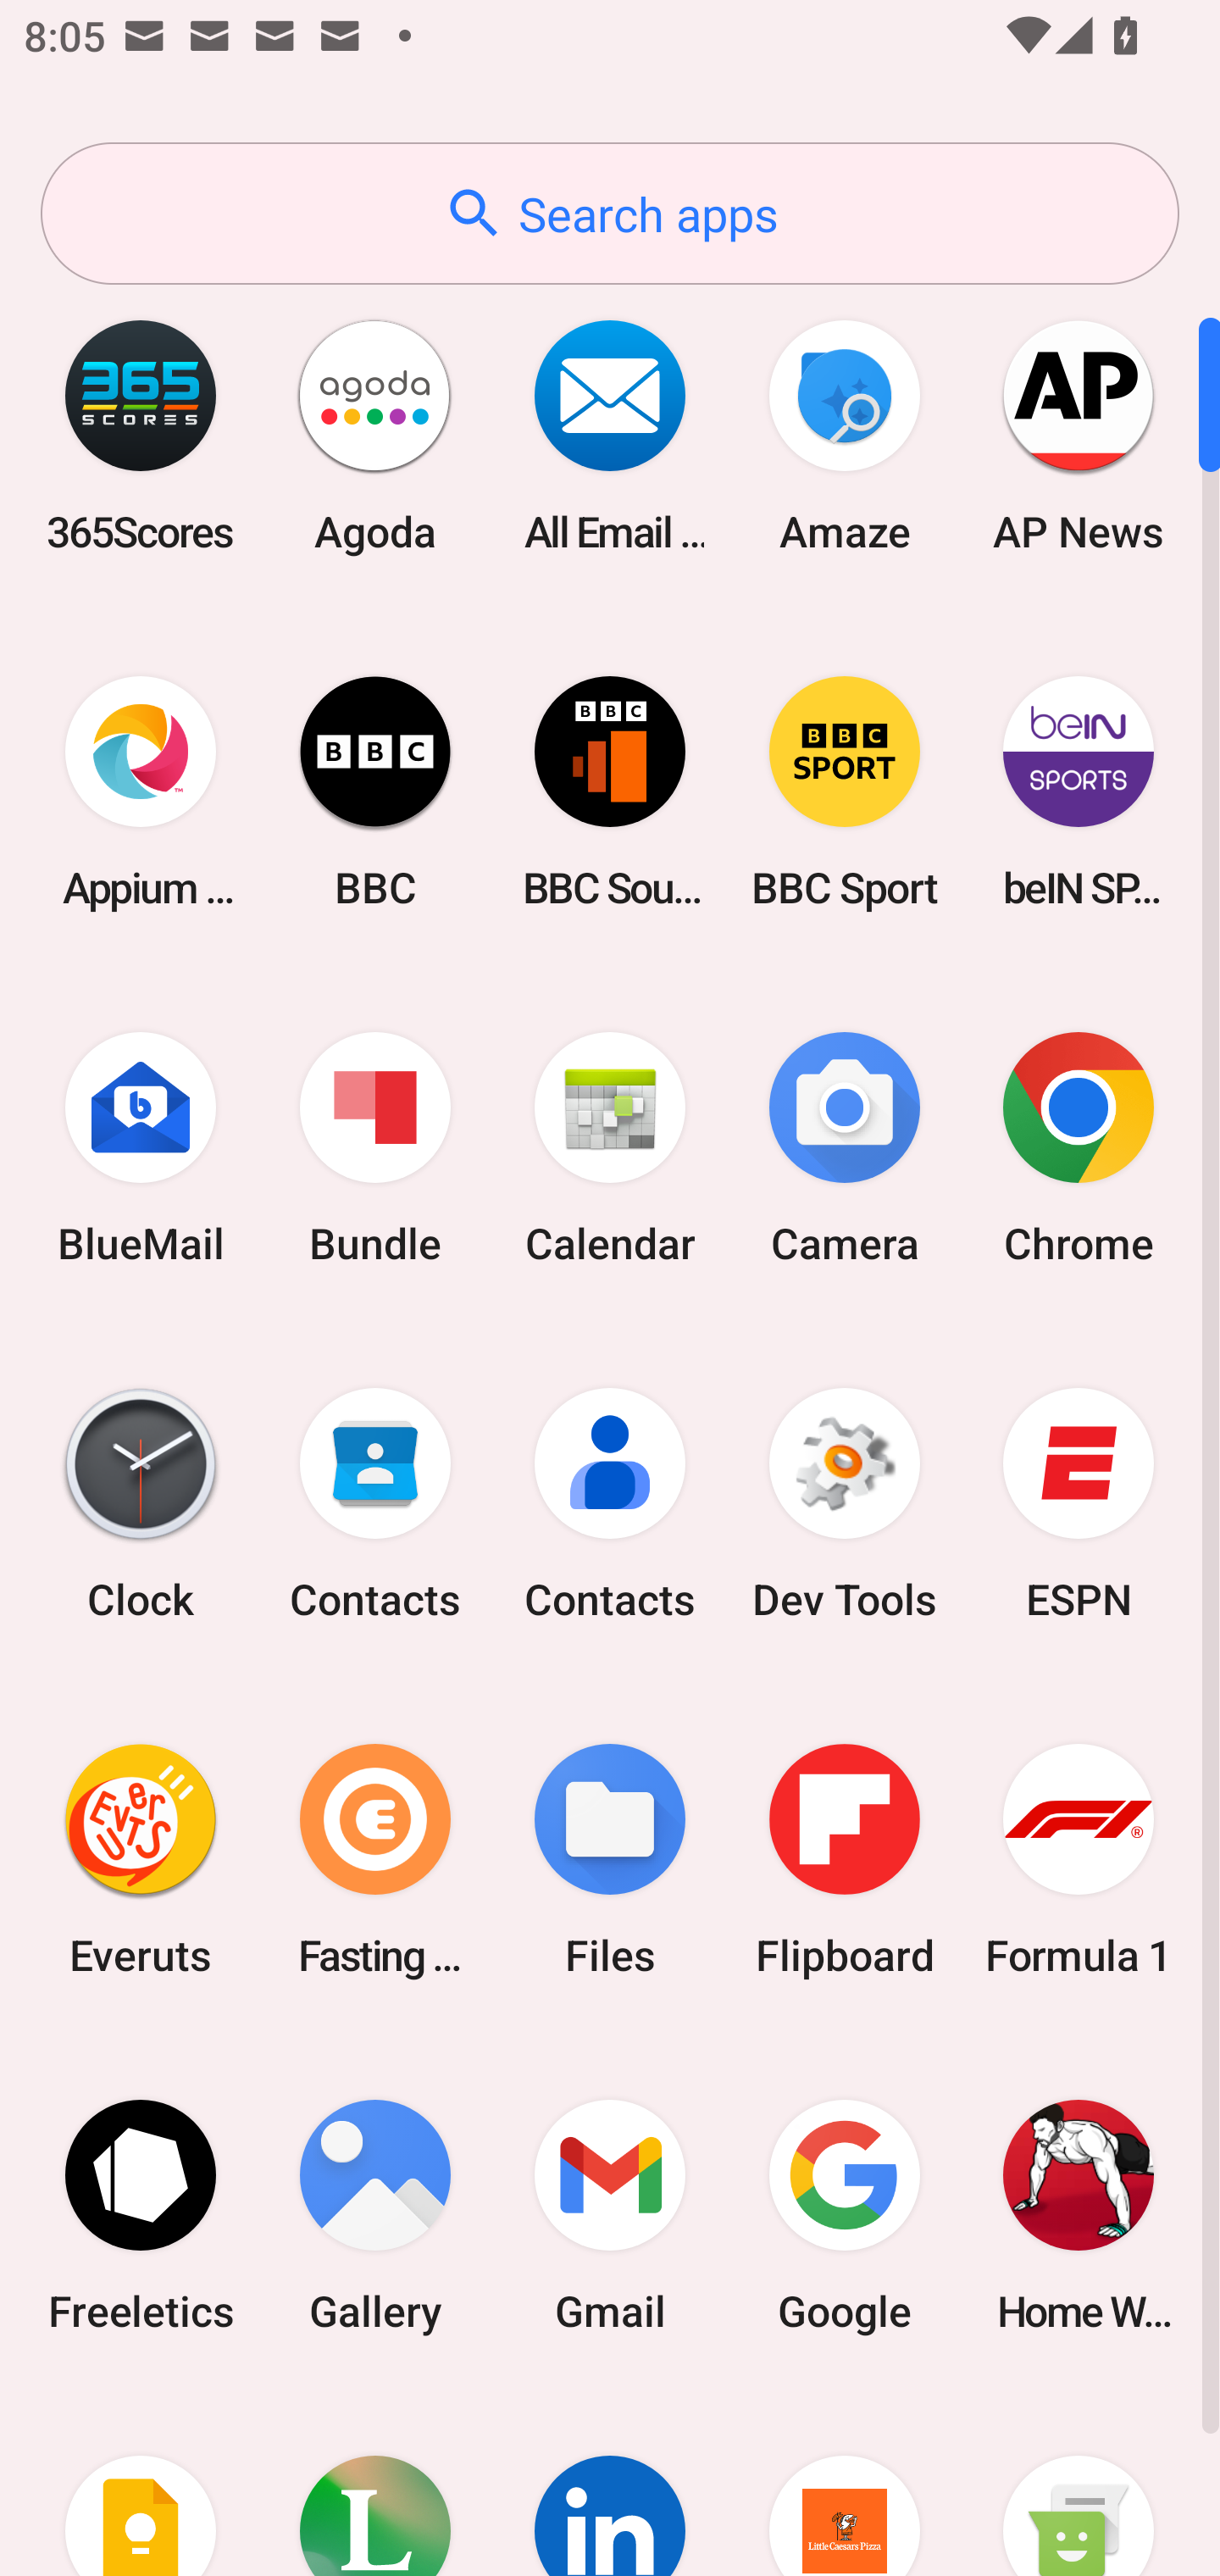 The height and width of the screenshot is (2576, 1220). I want to click on   Search apps, so click(610, 214).